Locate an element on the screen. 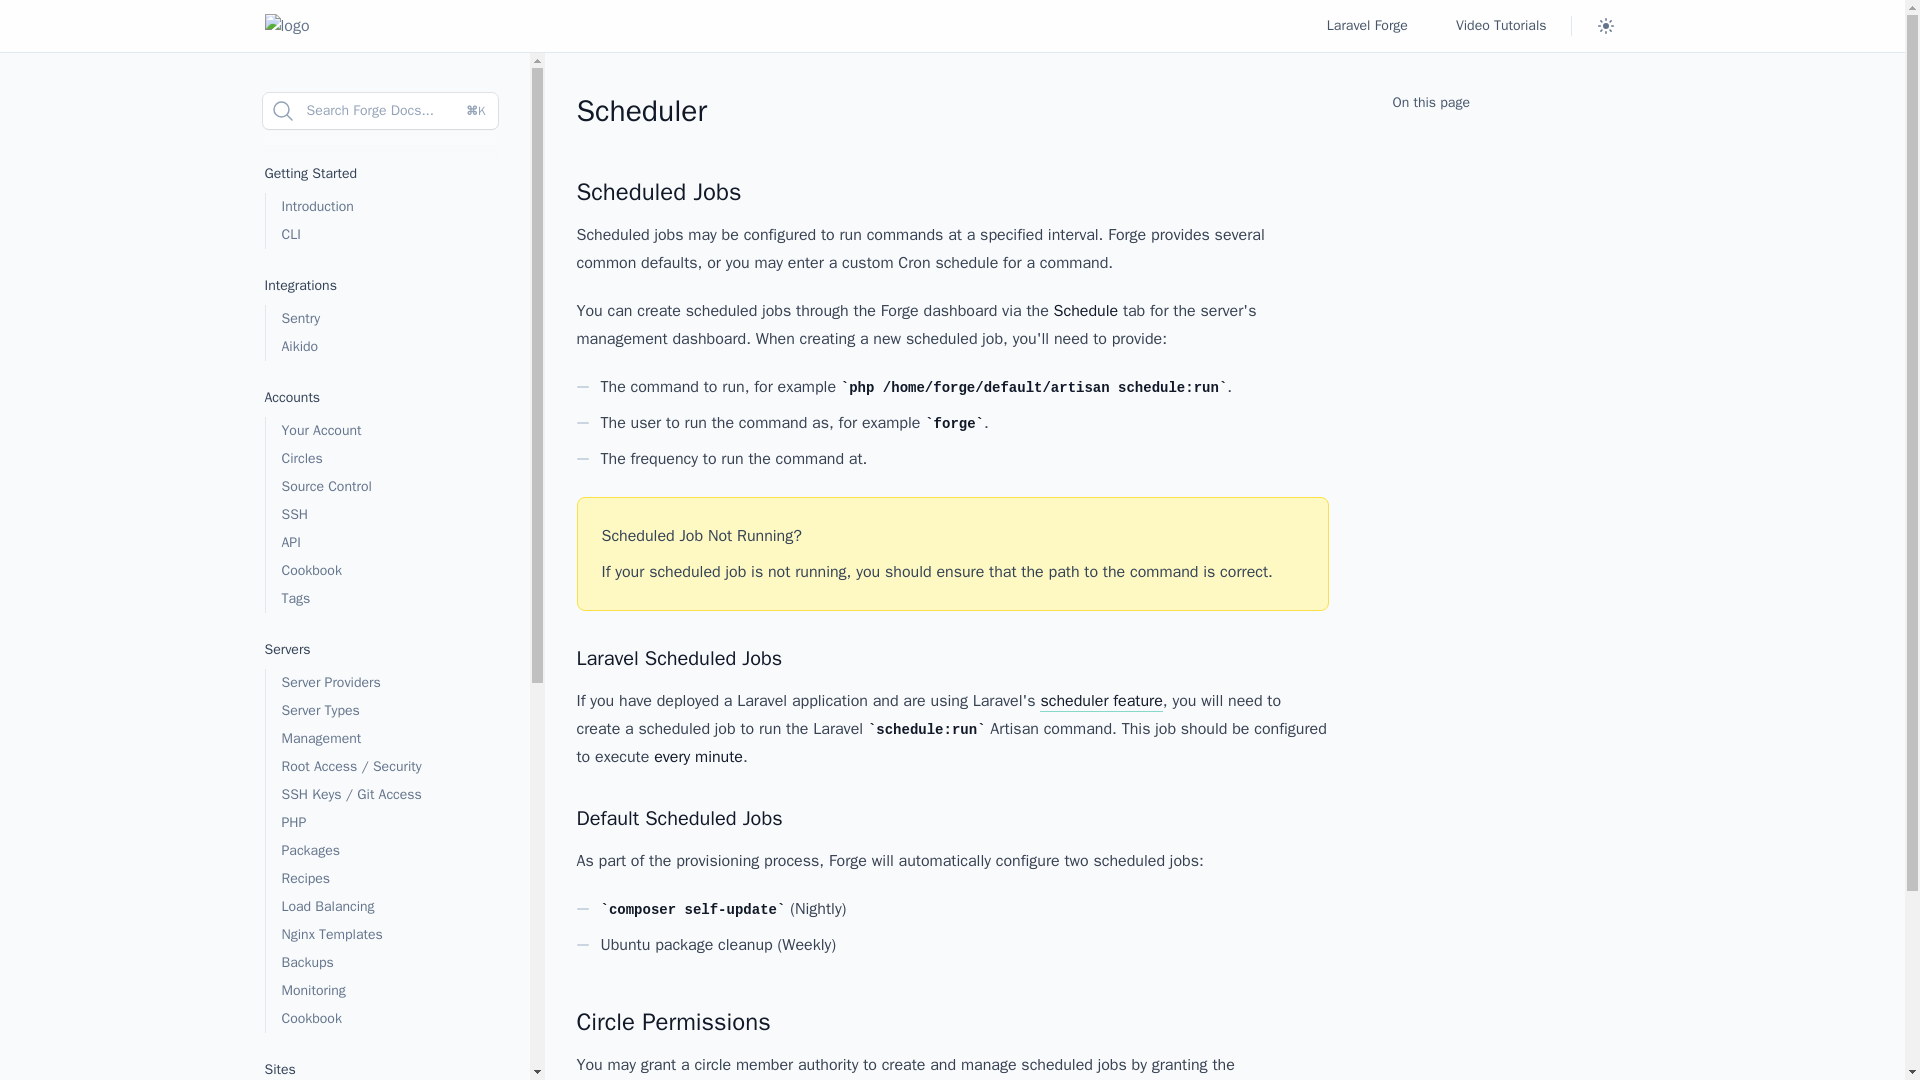 The width and height of the screenshot is (1920, 1080). Source Control is located at coordinates (380, 487).